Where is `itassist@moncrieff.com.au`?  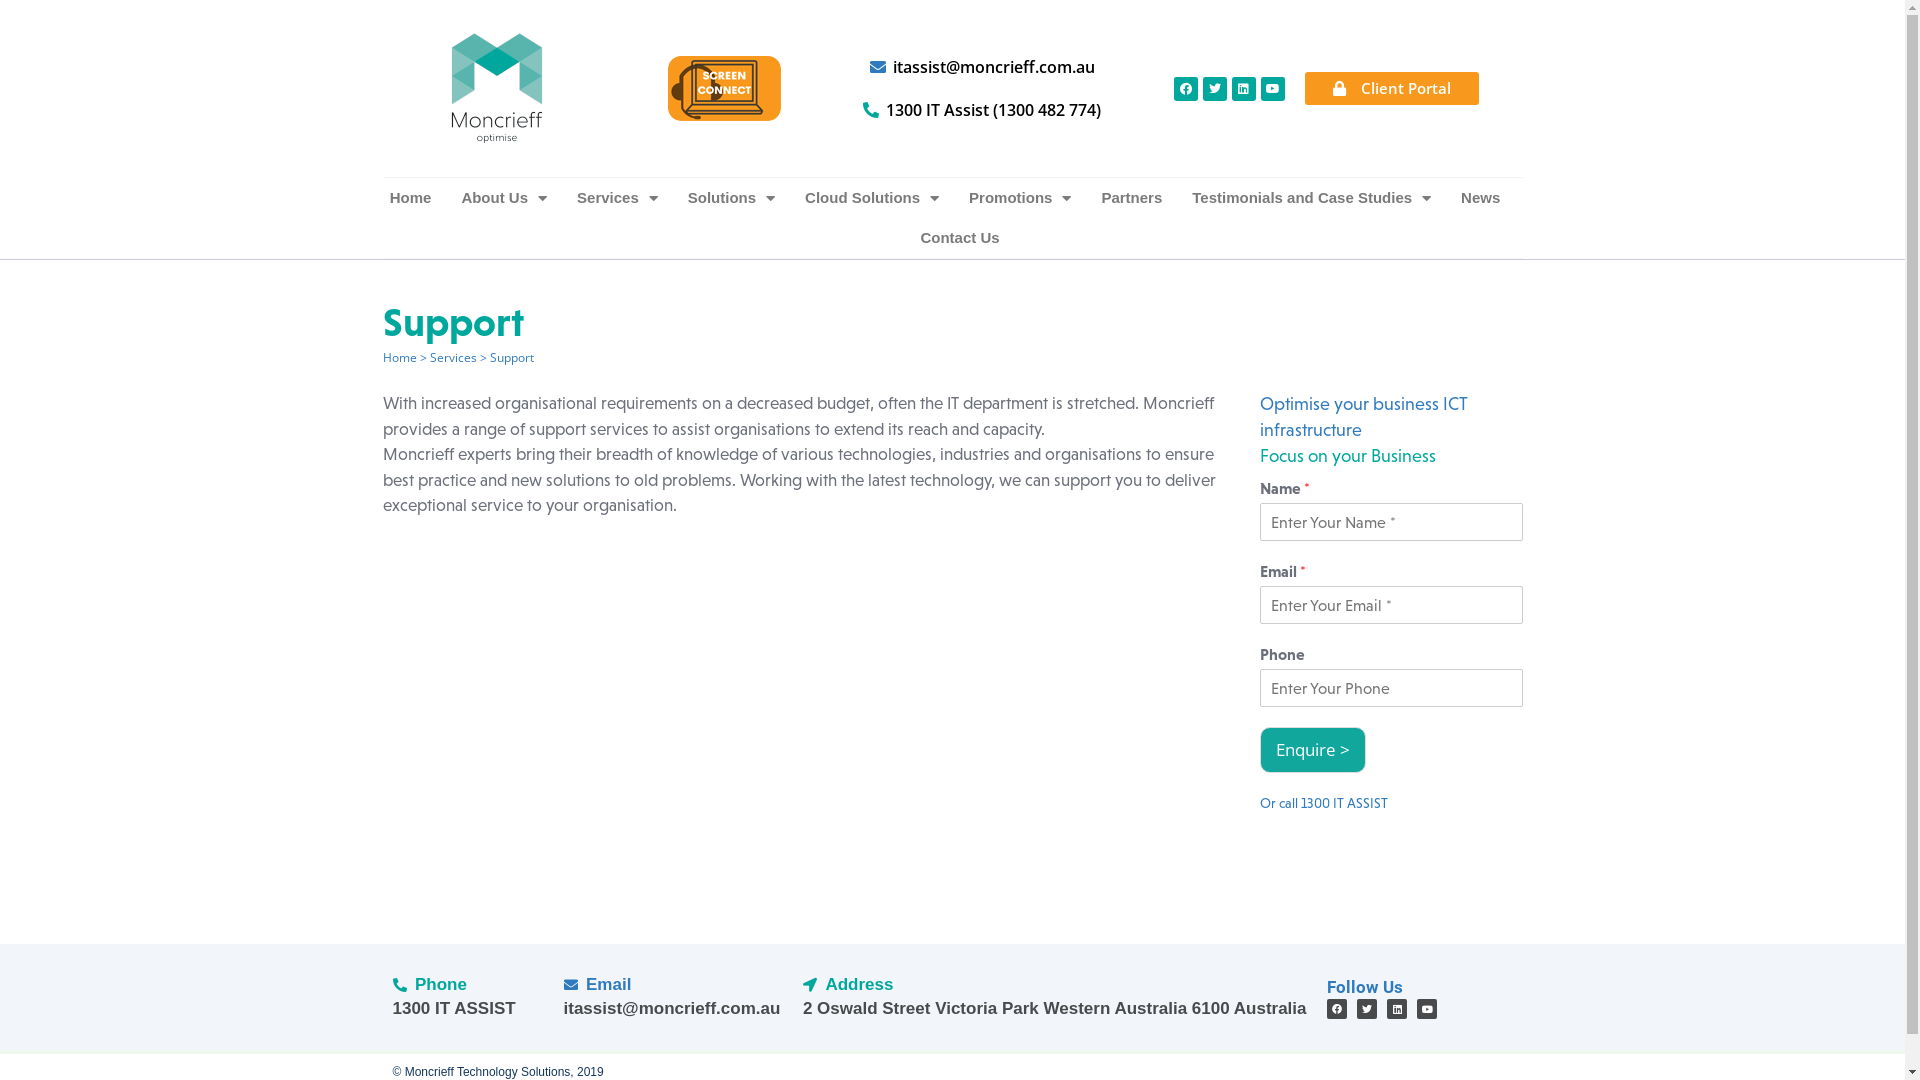 itassist@moncrieff.com.au is located at coordinates (674, 1009).